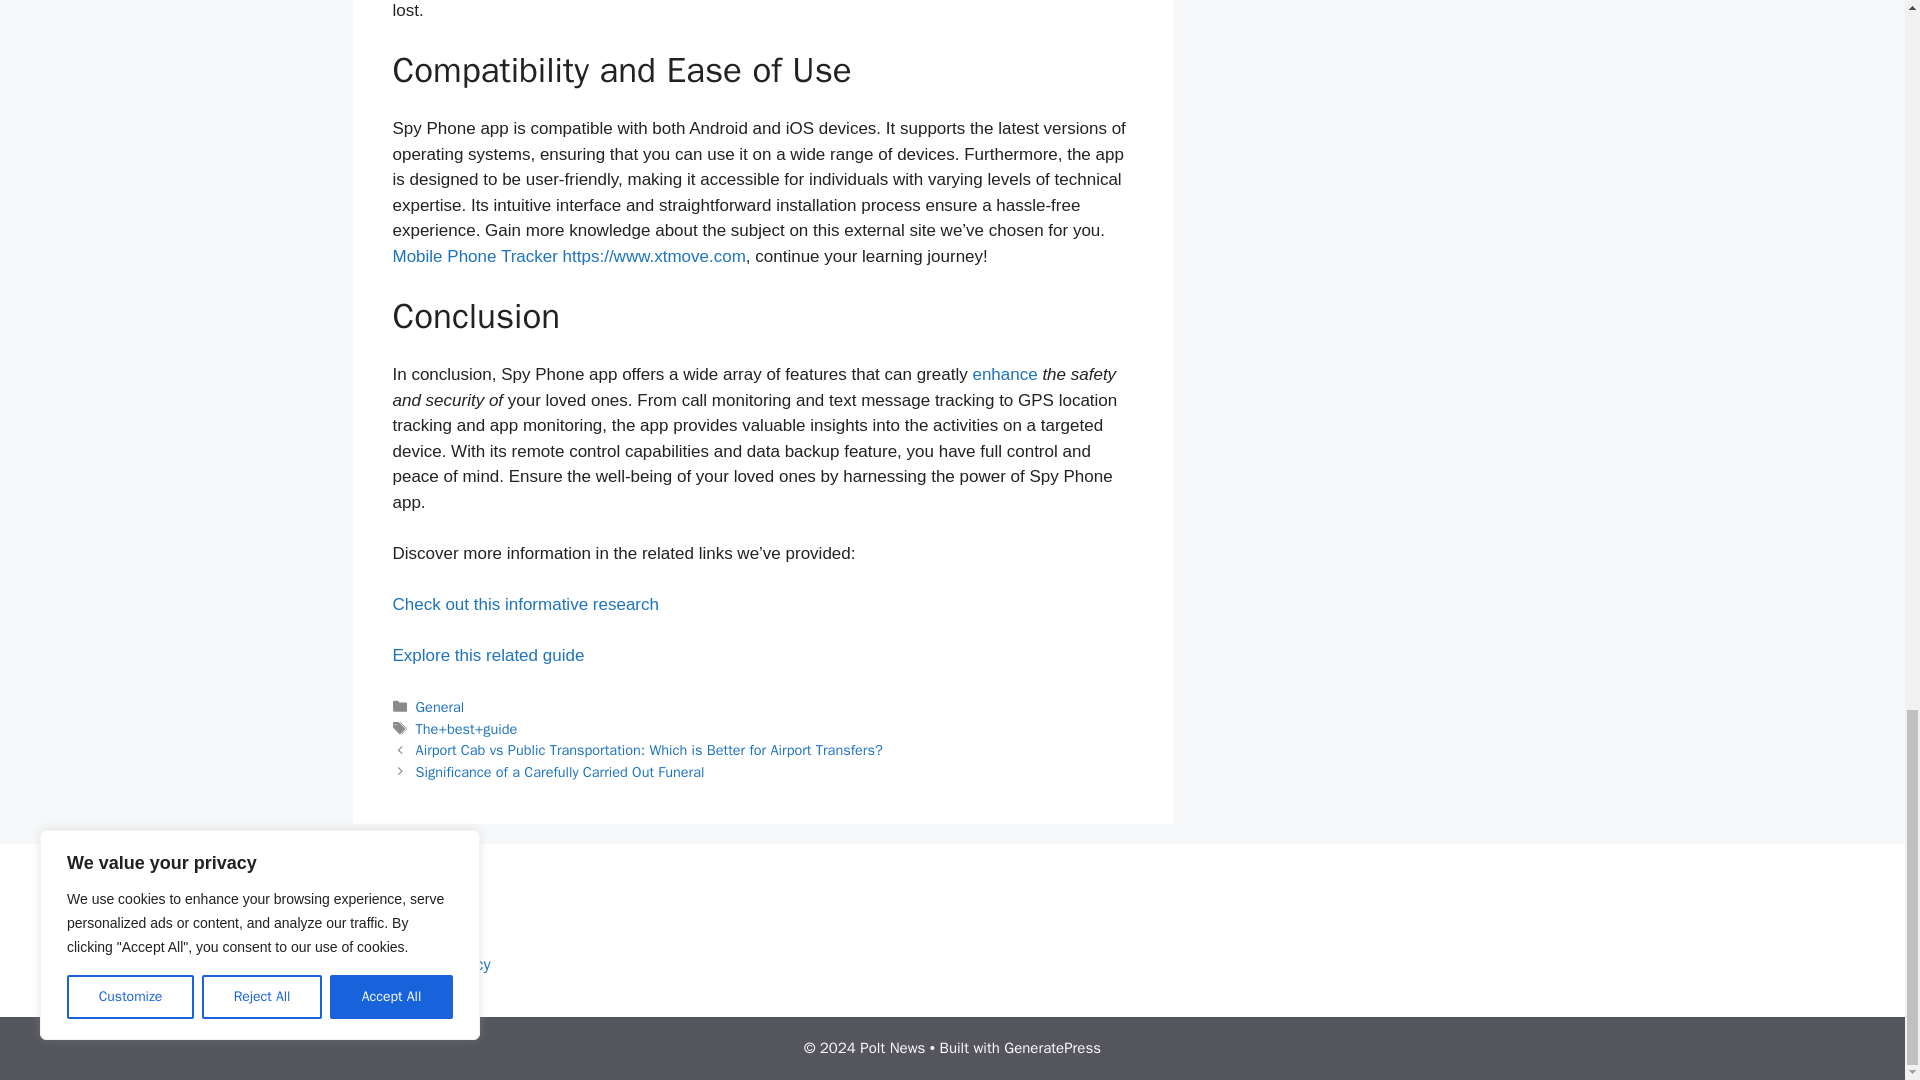 This screenshot has height=1080, width=1920. Describe the element at coordinates (487, 655) in the screenshot. I see `Explore this related guide` at that location.